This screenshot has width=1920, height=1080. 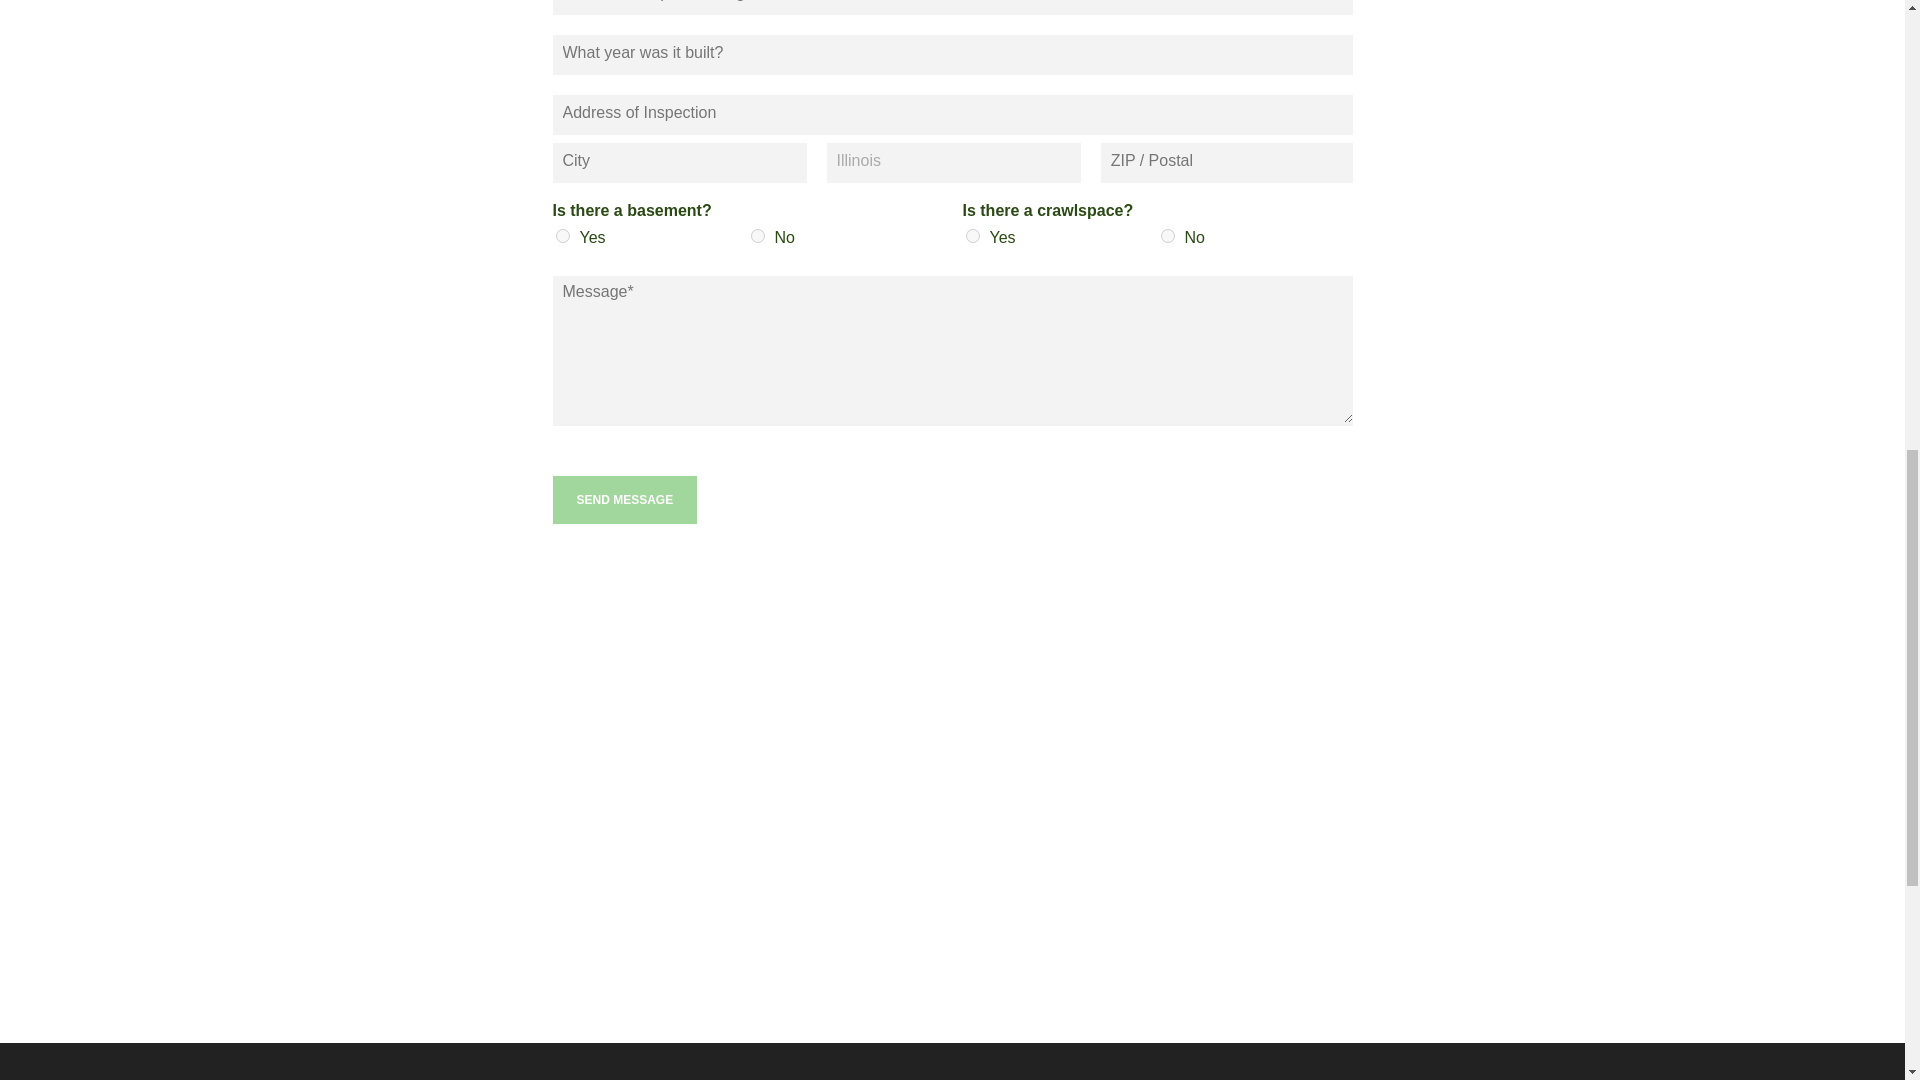 I want to click on Yes, so click(x=563, y=236).